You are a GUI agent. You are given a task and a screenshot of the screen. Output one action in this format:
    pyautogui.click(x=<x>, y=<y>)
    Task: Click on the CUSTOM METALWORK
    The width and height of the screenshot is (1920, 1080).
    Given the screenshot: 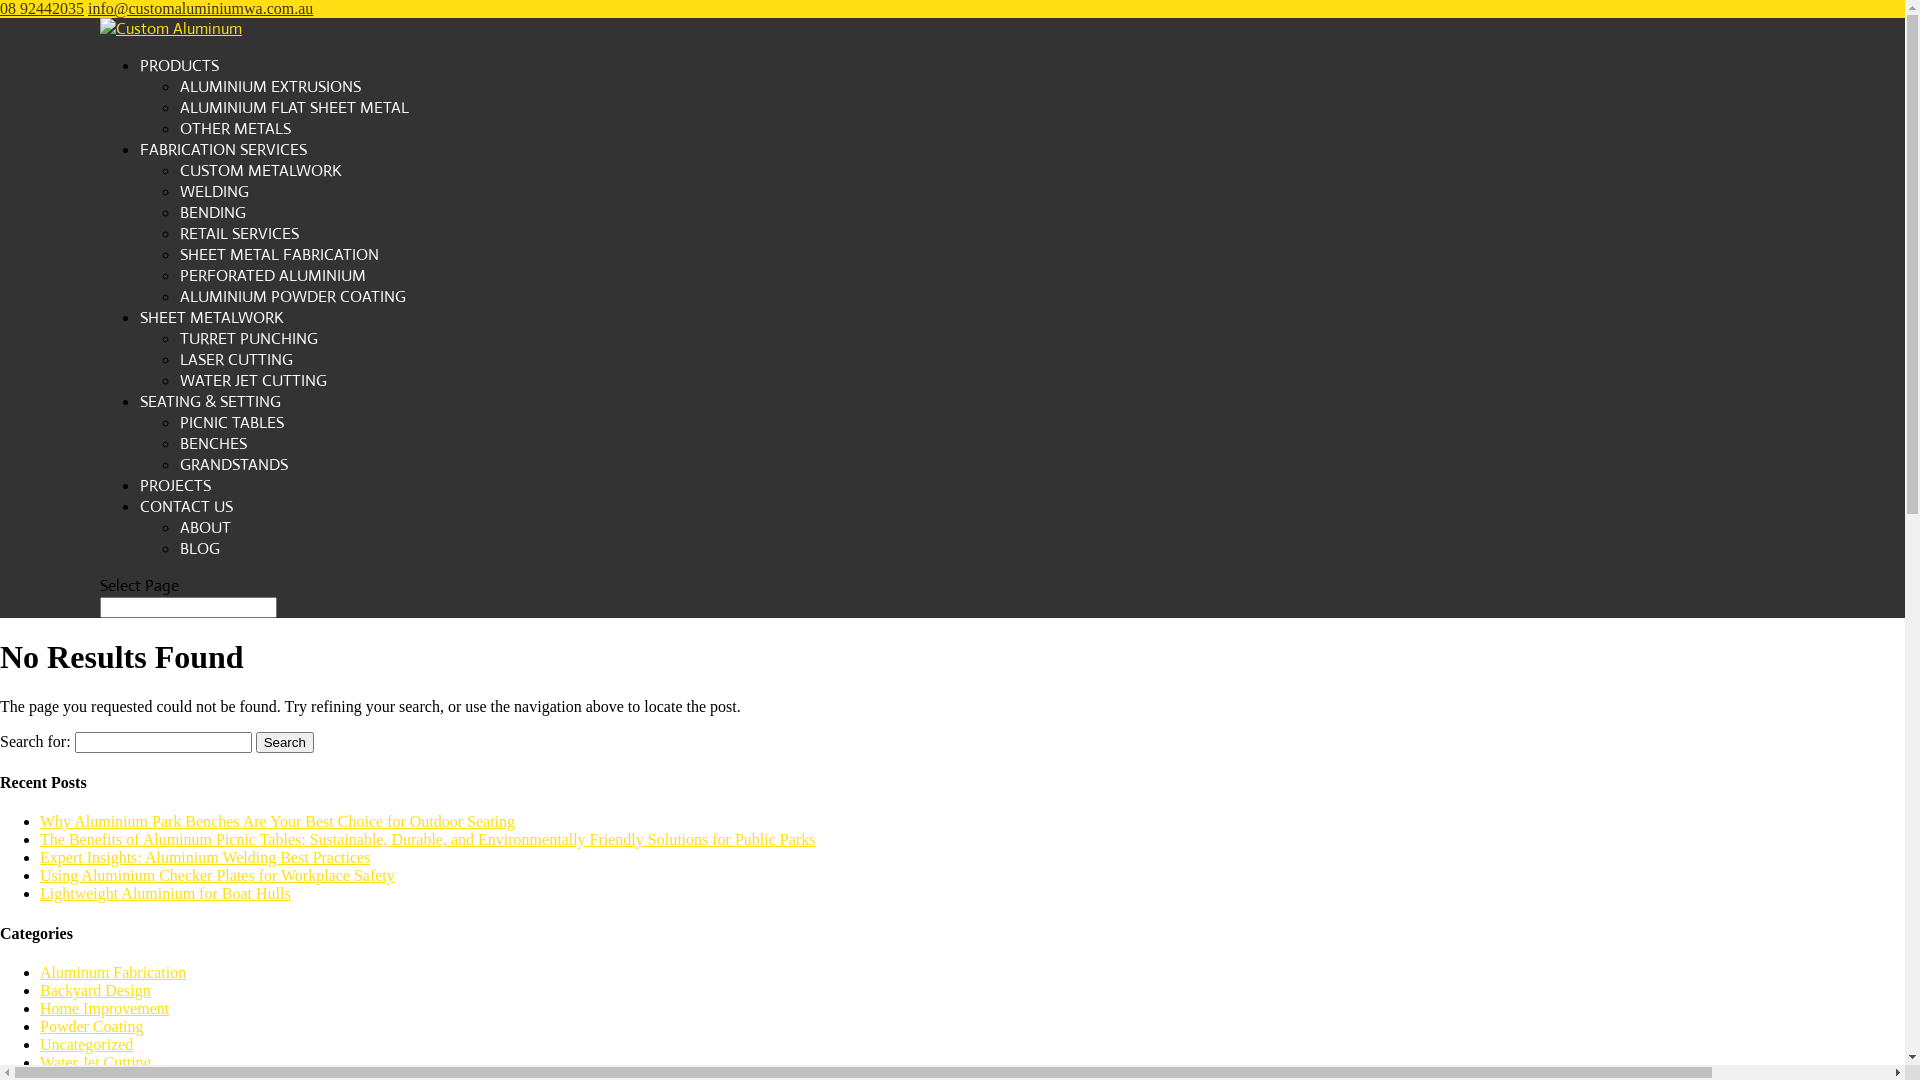 What is the action you would take?
    pyautogui.click(x=261, y=170)
    